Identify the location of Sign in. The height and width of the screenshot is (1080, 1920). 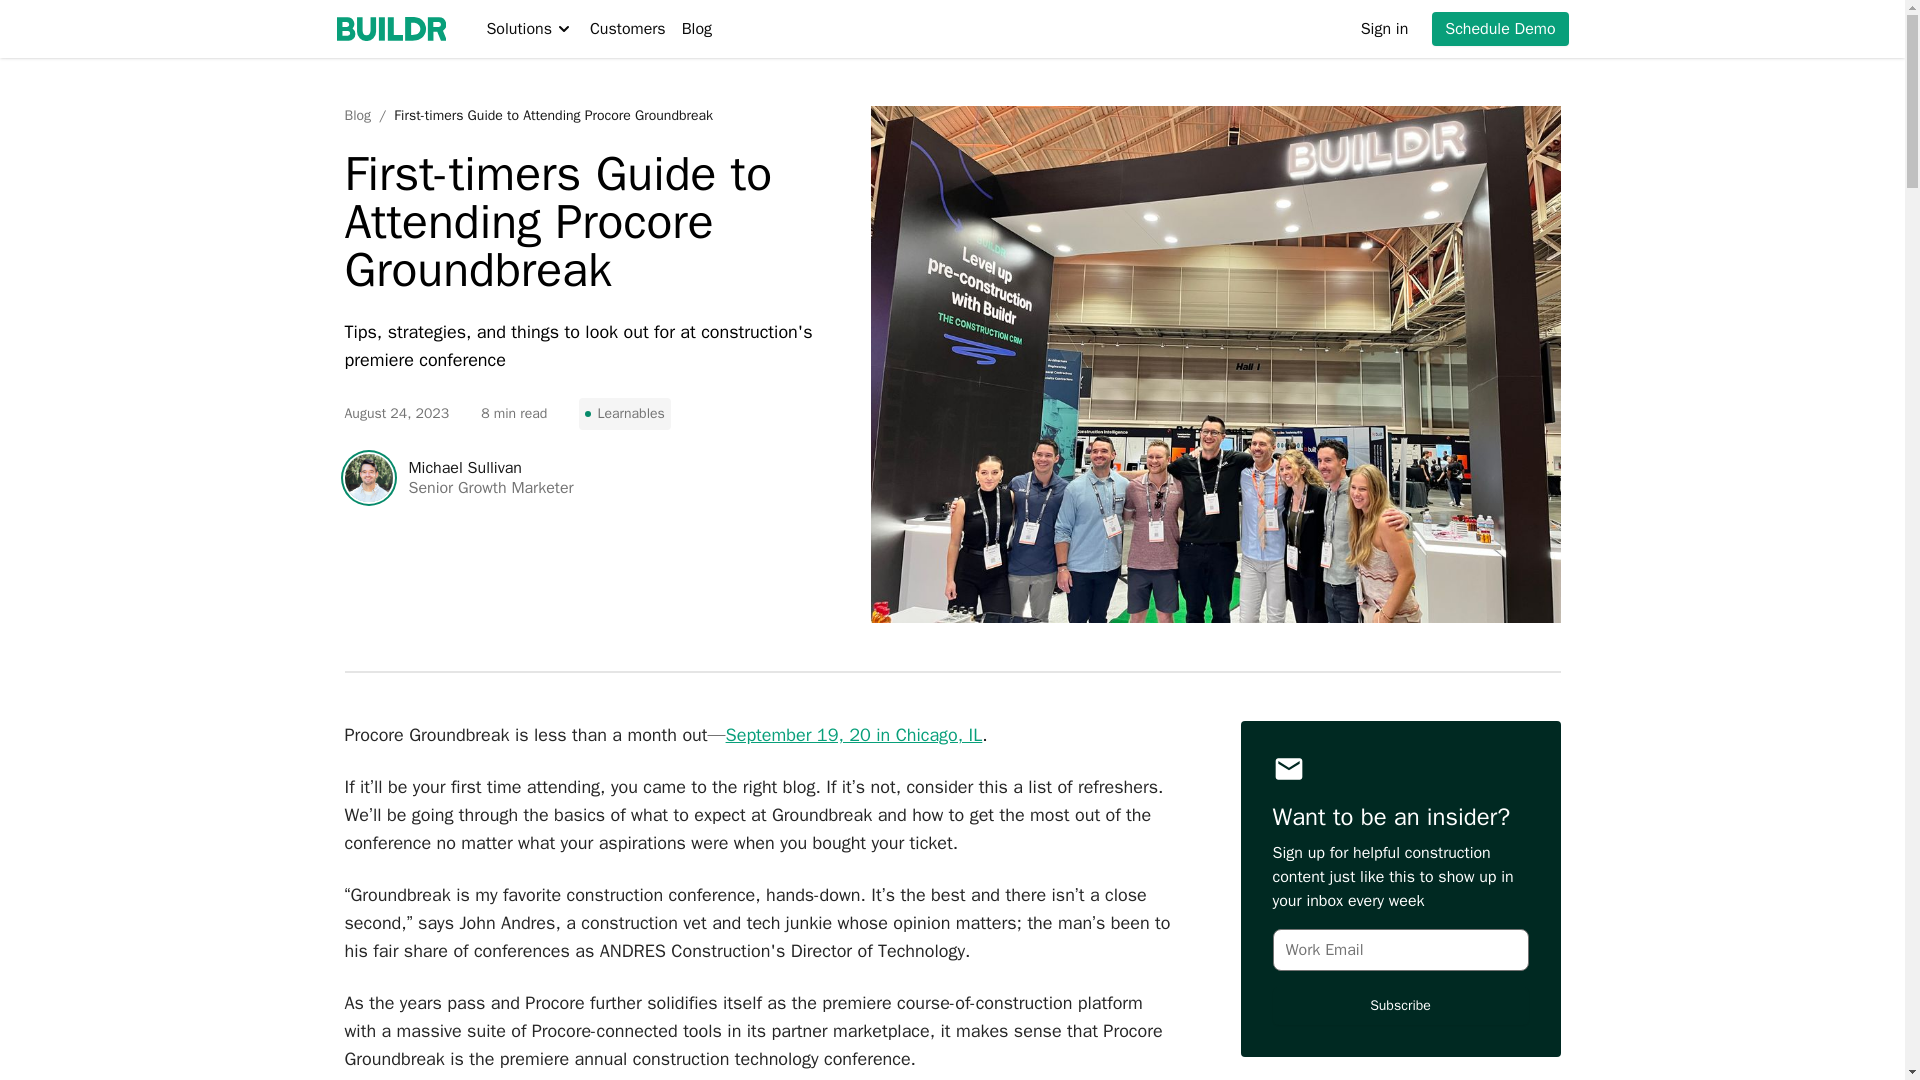
(1385, 29).